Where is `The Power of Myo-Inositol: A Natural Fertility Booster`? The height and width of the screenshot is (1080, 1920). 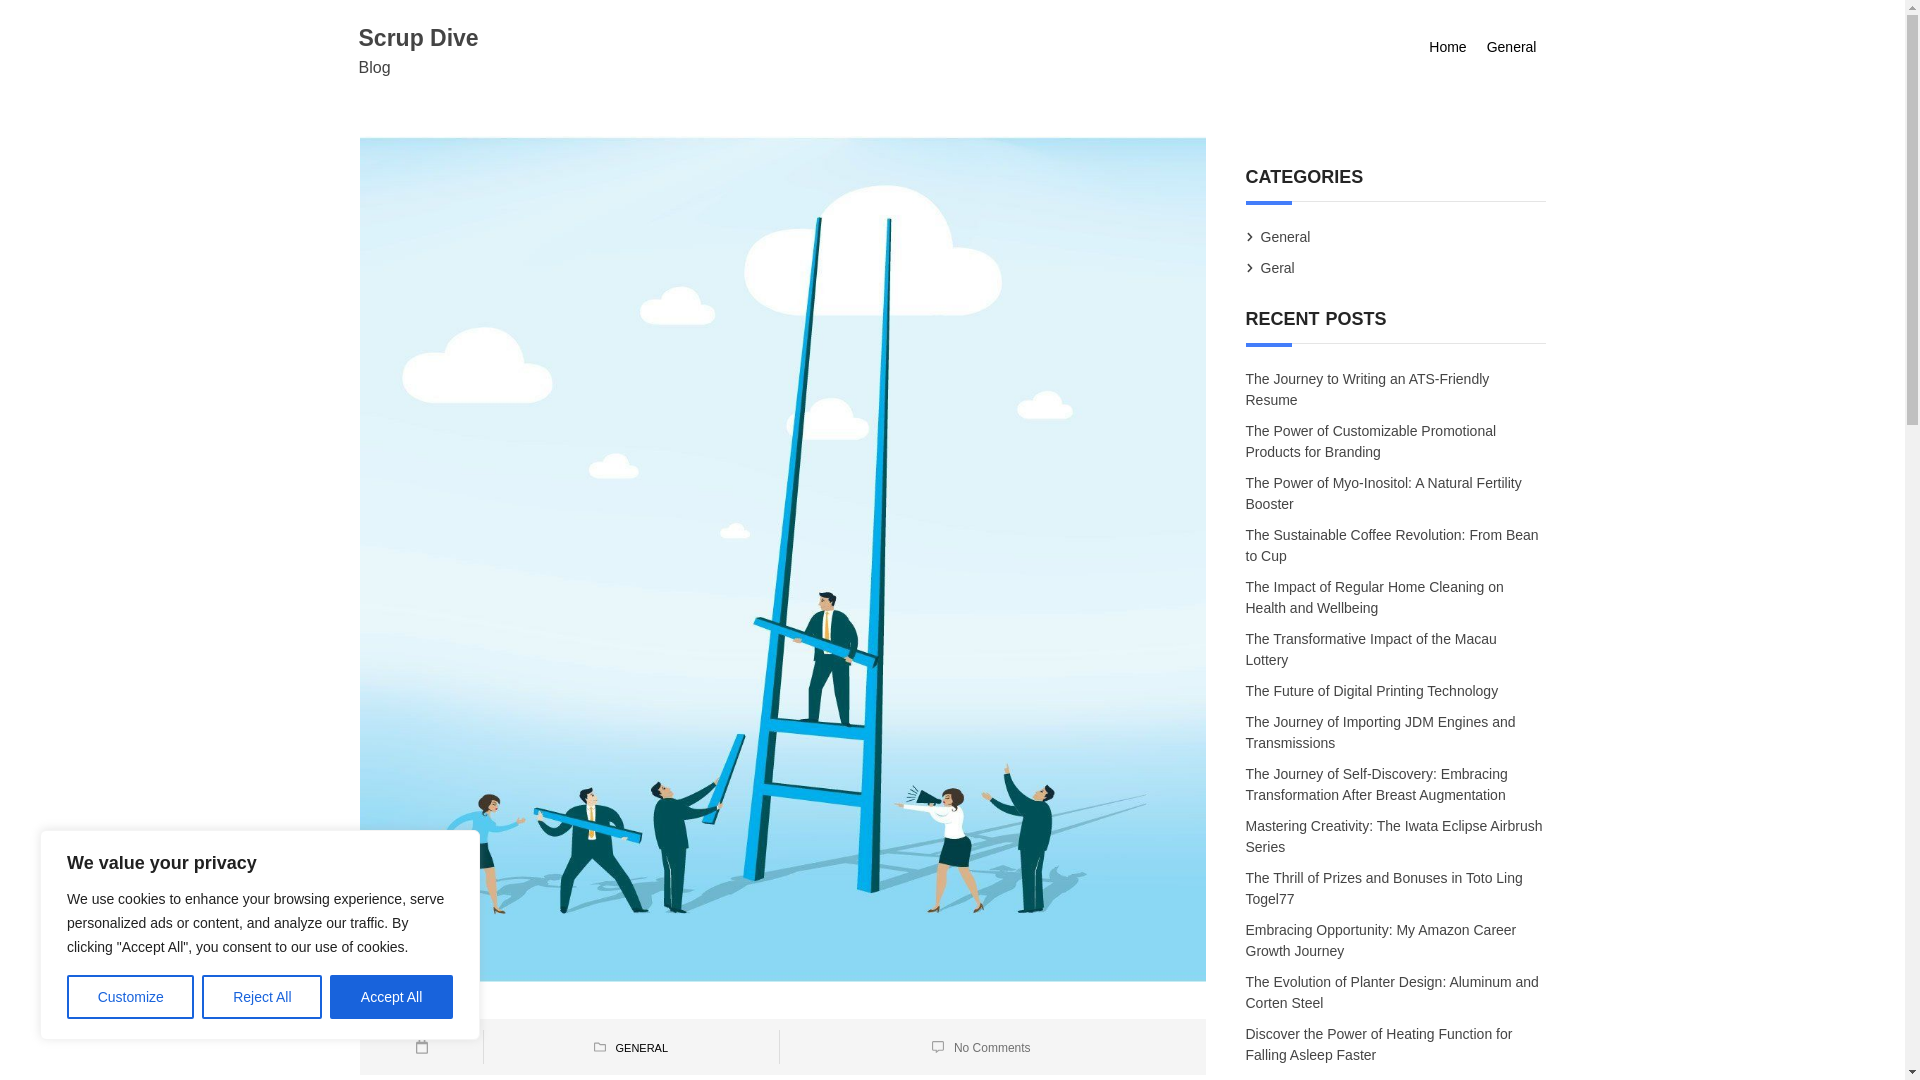 The Power of Myo-Inositol: A Natural Fertility Booster is located at coordinates (1384, 493).